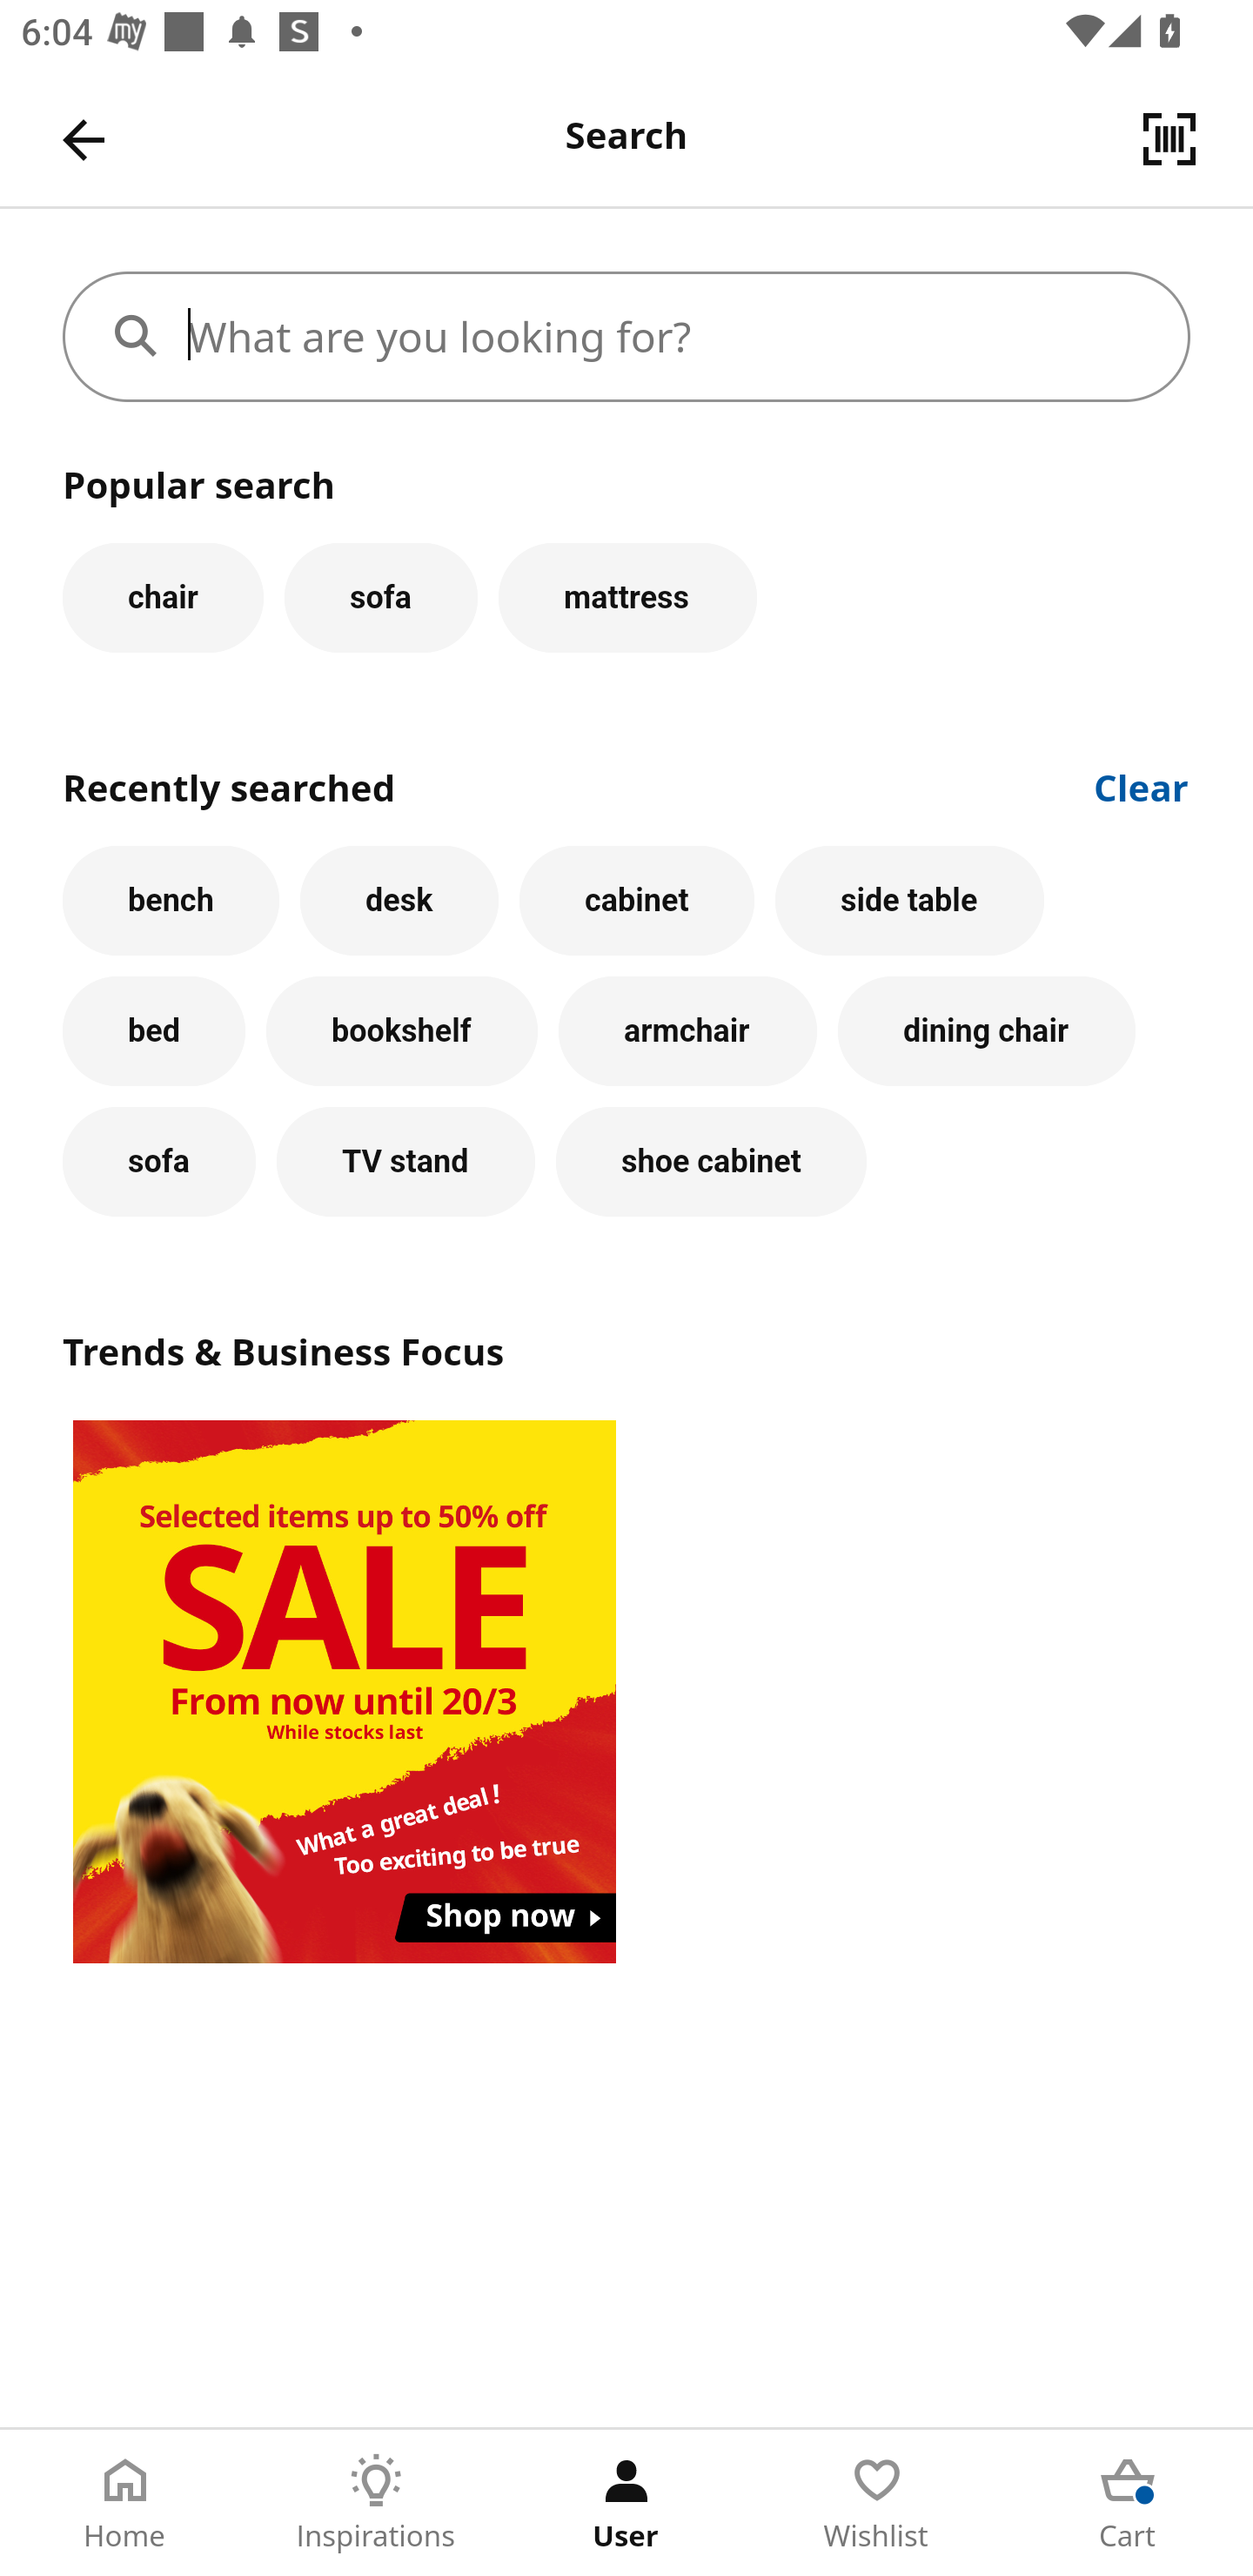 The image size is (1253, 2576). What do you see at coordinates (877, 2503) in the screenshot?
I see `Wishlist
Tab 4 of 5` at bounding box center [877, 2503].